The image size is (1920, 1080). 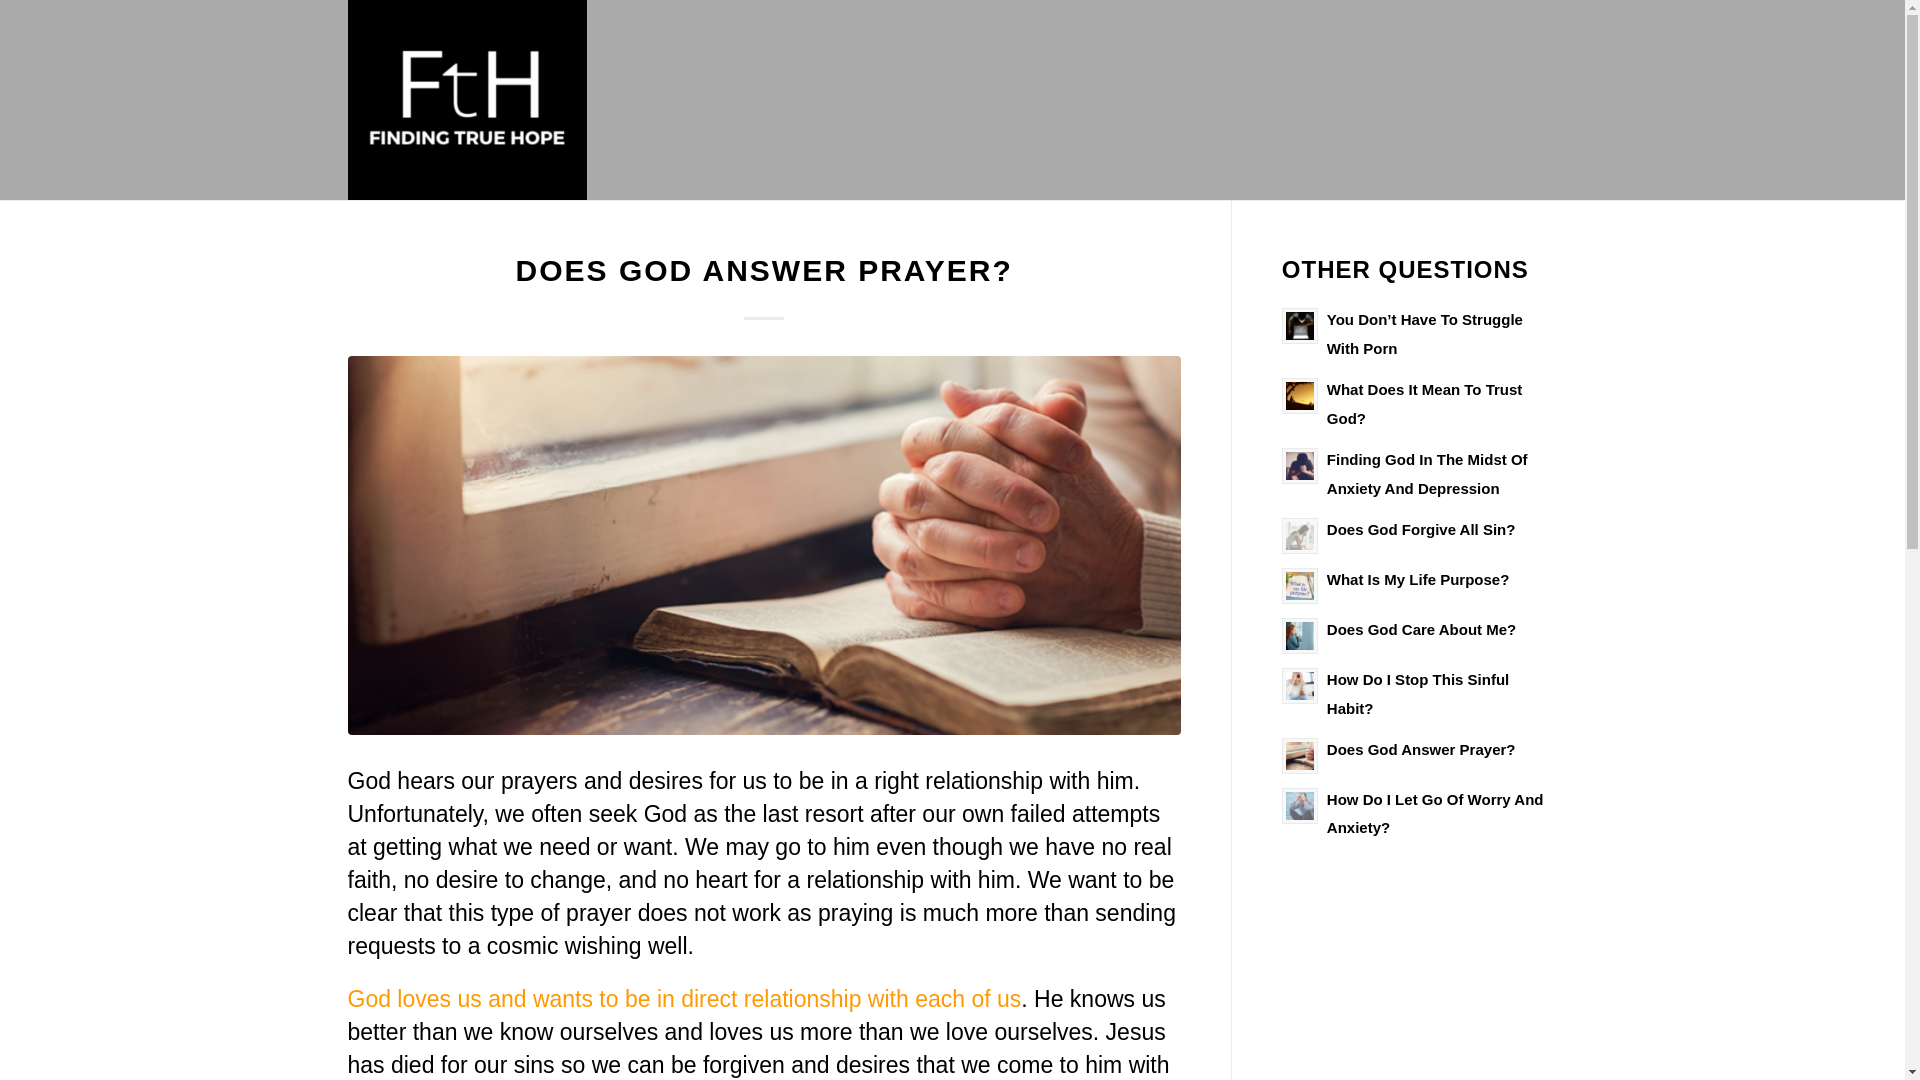 I want to click on Does God Forgive All Sin?, so click(x=1421, y=528).